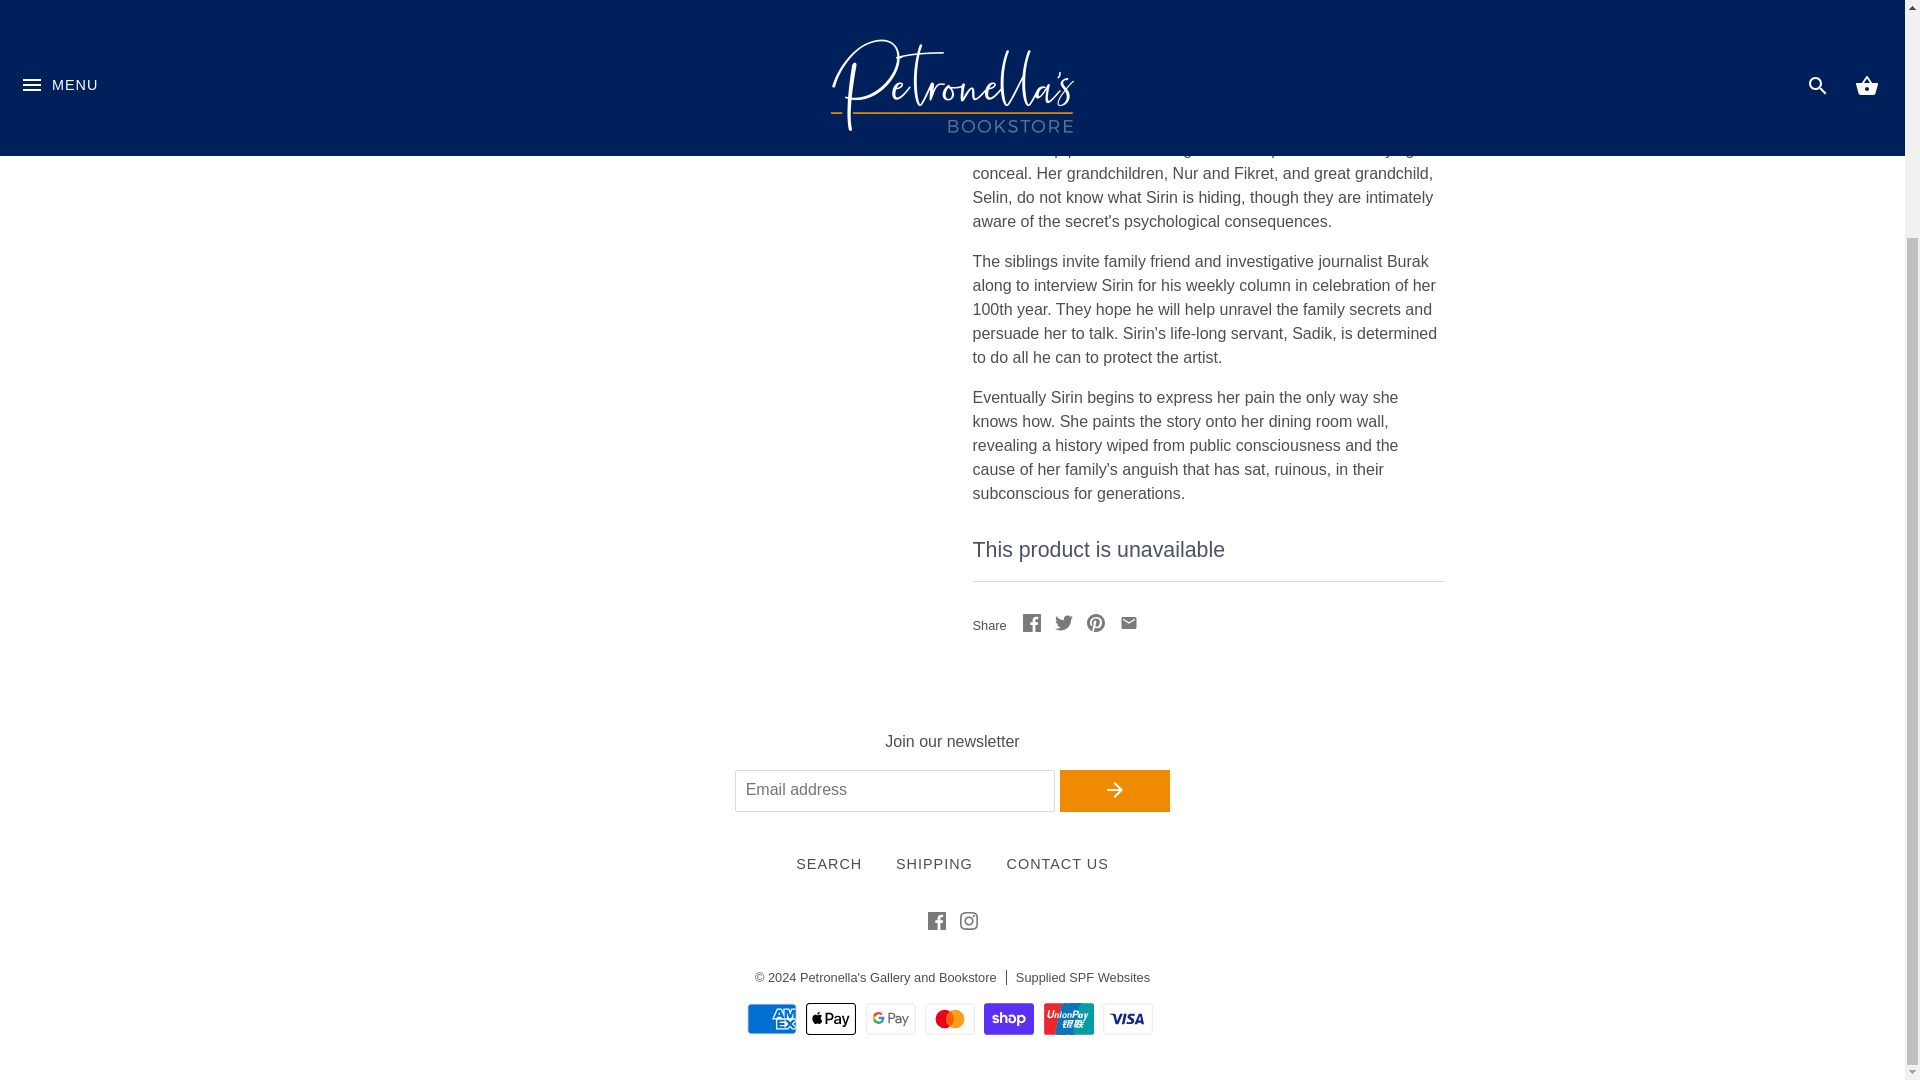  I want to click on Email this product to somebody, so click(1128, 626).